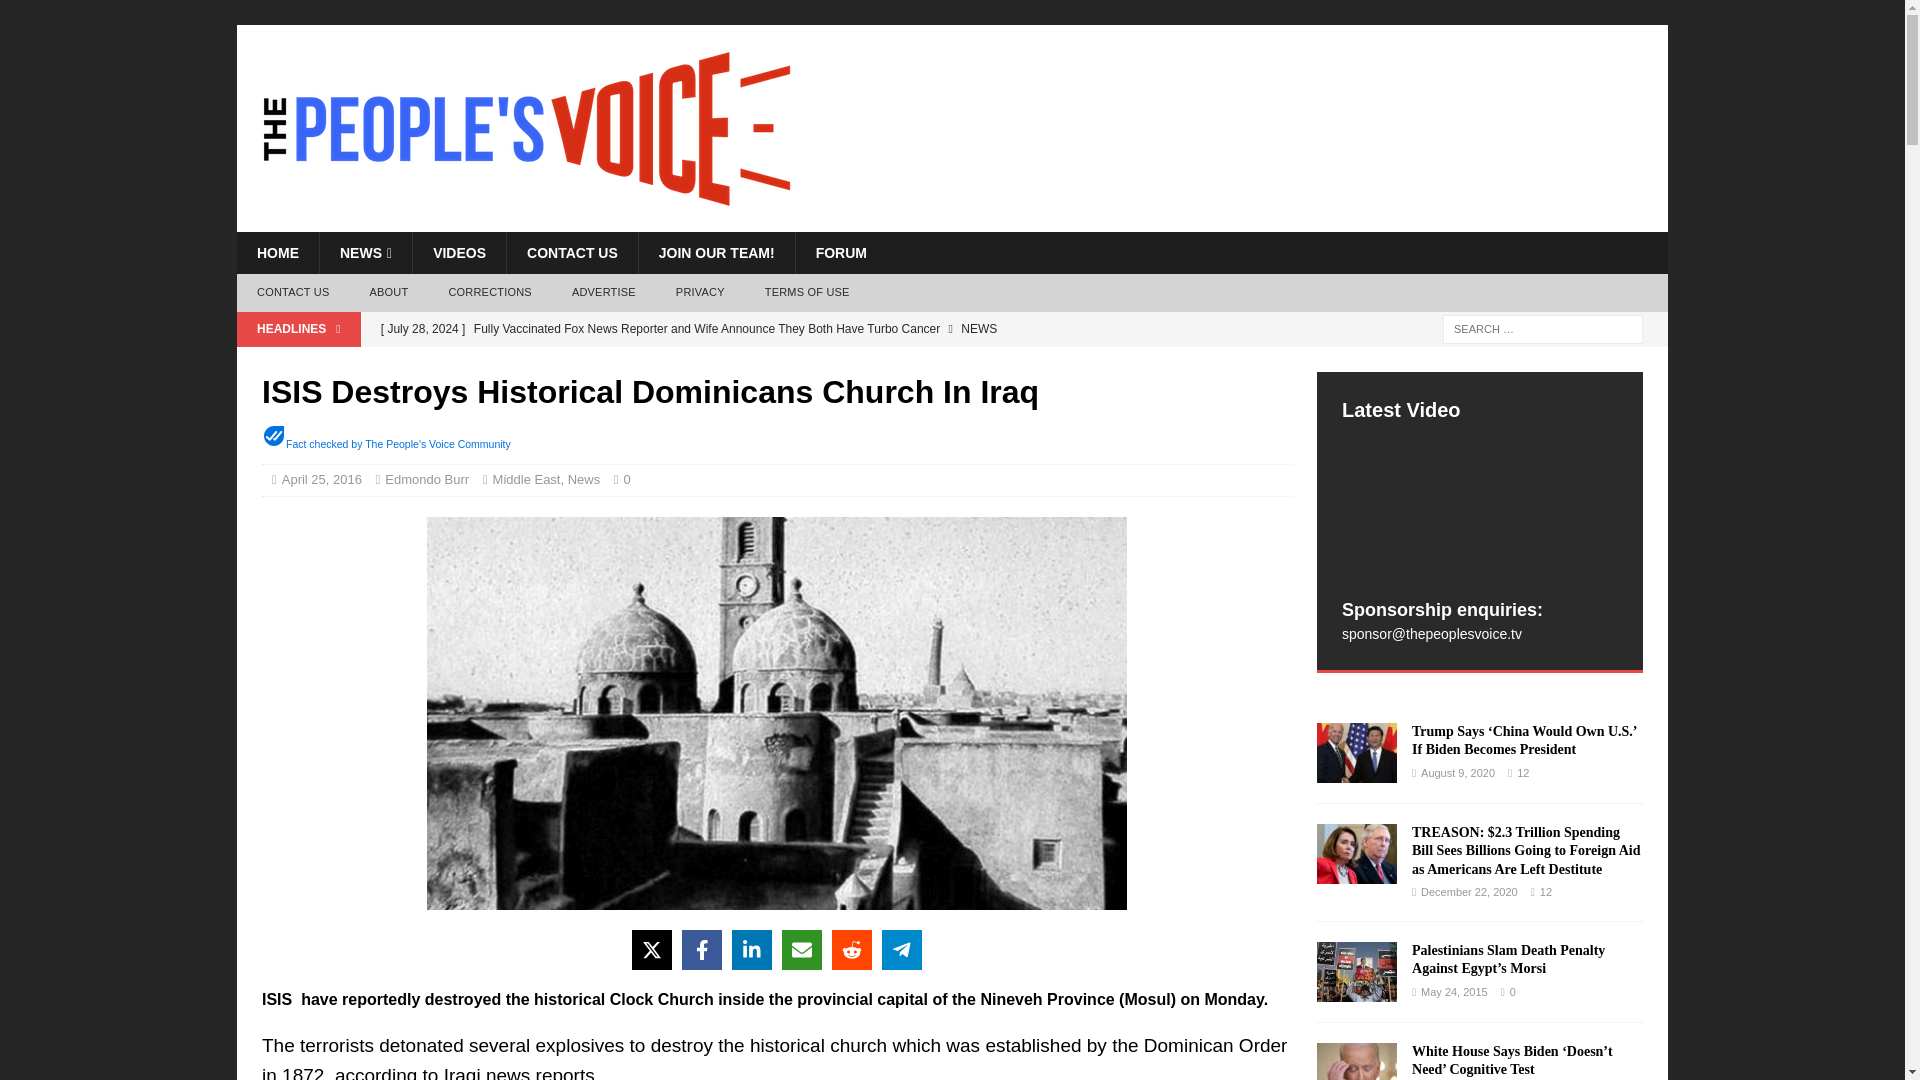  Describe the element at coordinates (365, 253) in the screenshot. I see `NEWS` at that location.